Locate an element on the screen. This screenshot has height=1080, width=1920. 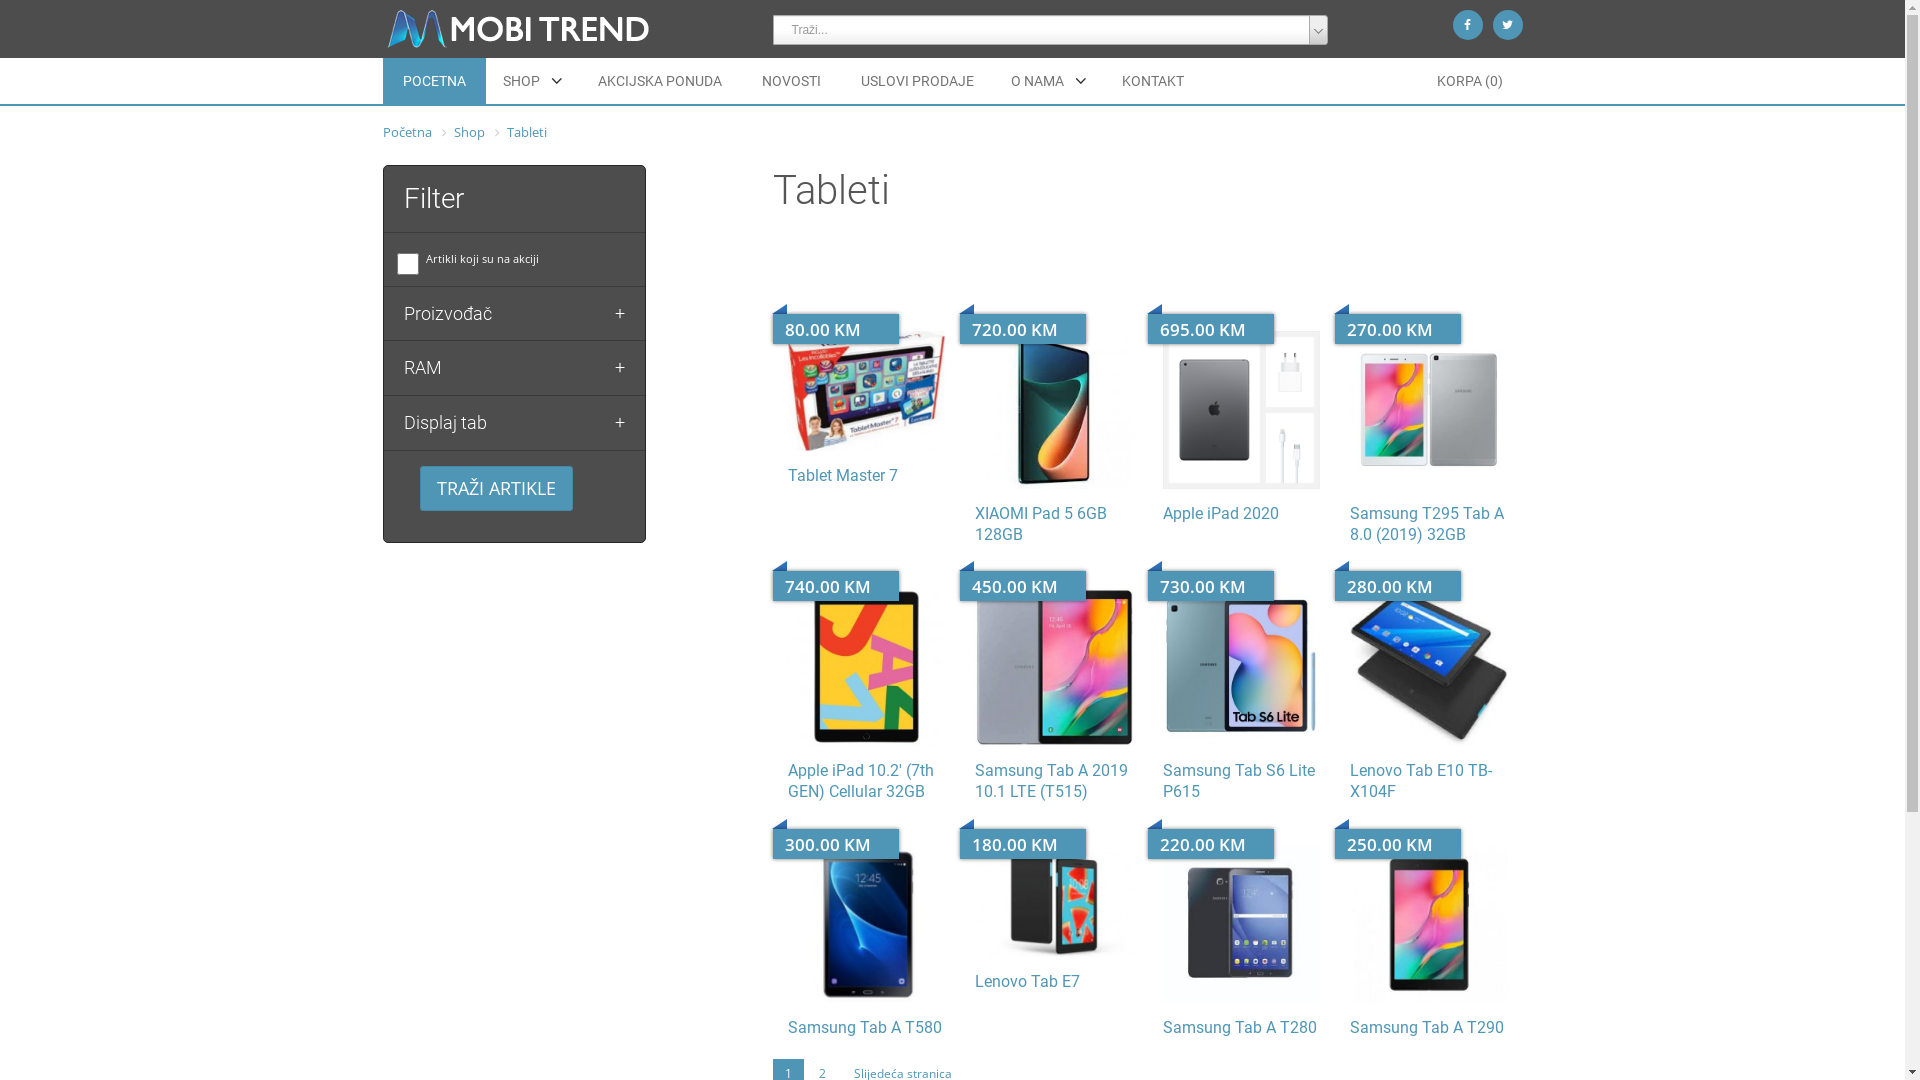
NOVOSTI is located at coordinates (792, 81).